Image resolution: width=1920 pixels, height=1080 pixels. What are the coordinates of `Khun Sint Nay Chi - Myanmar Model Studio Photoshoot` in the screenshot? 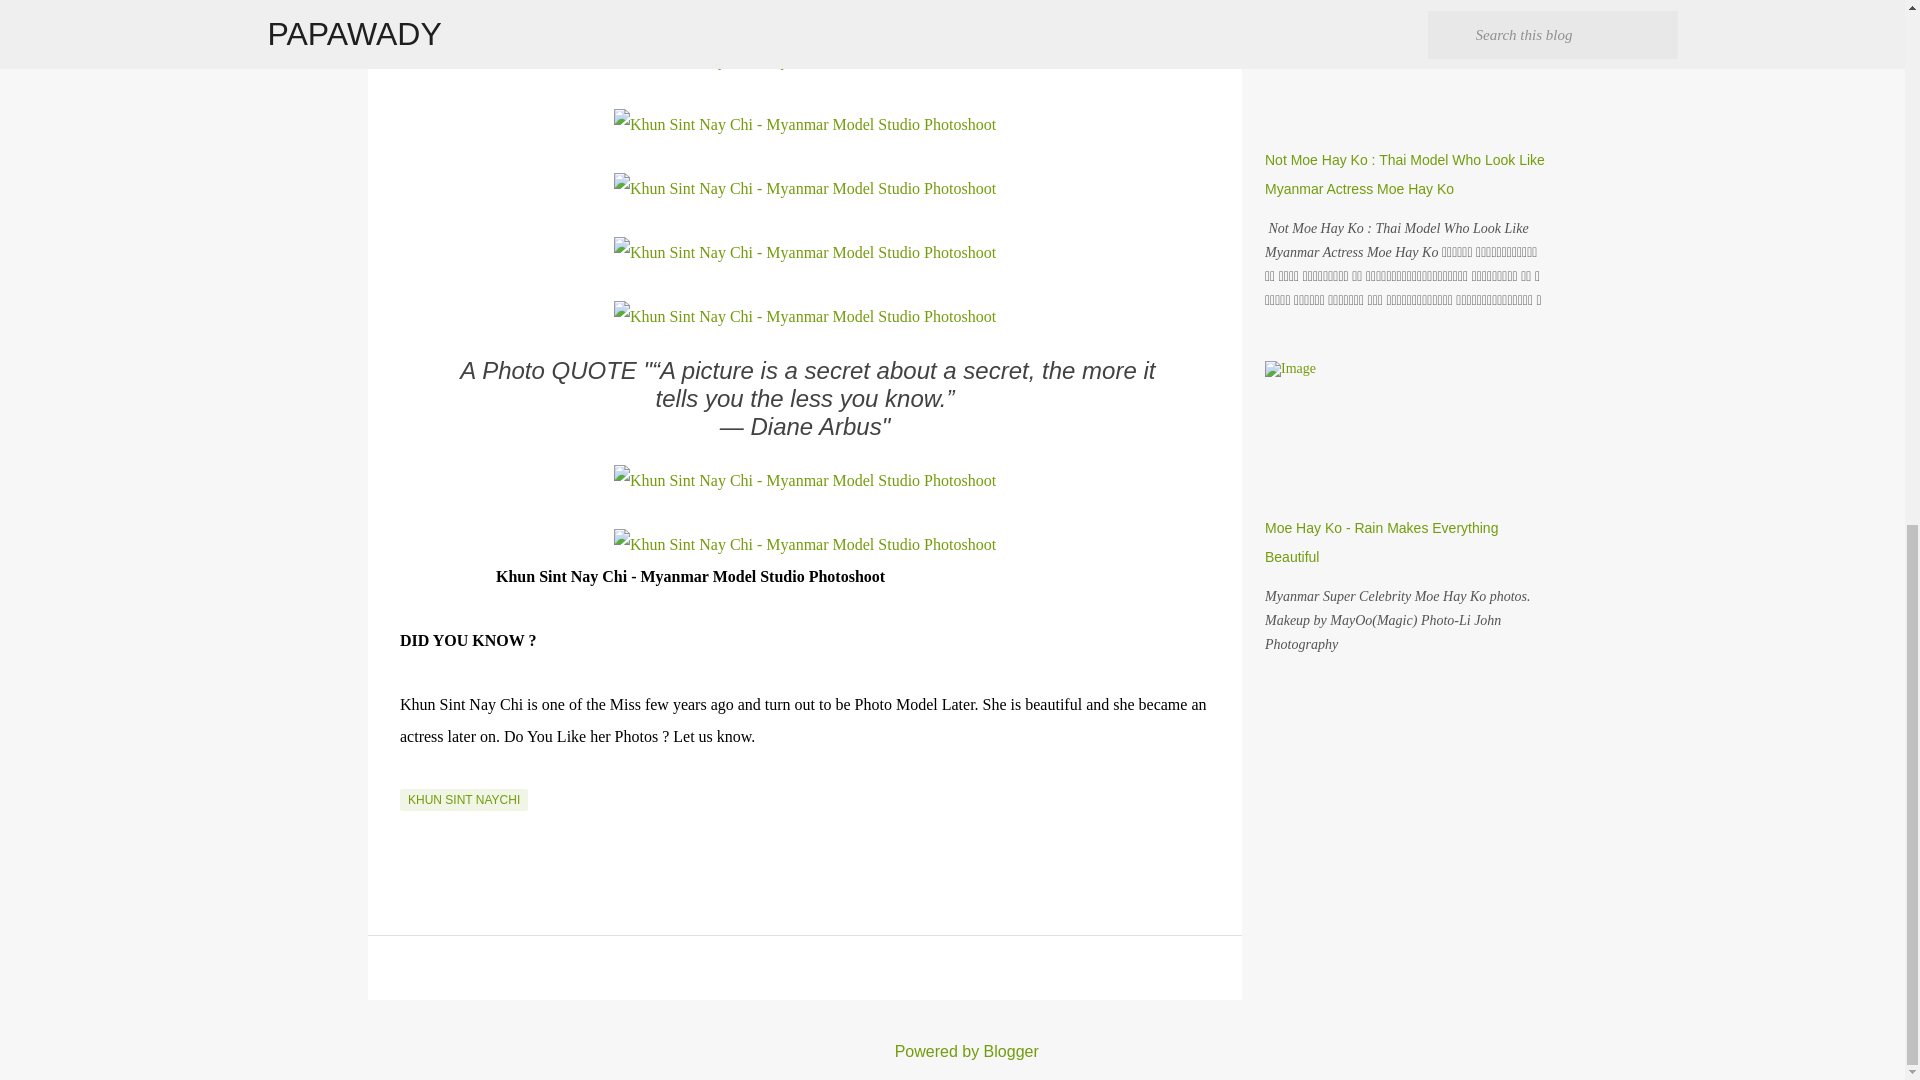 It's located at (805, 60).